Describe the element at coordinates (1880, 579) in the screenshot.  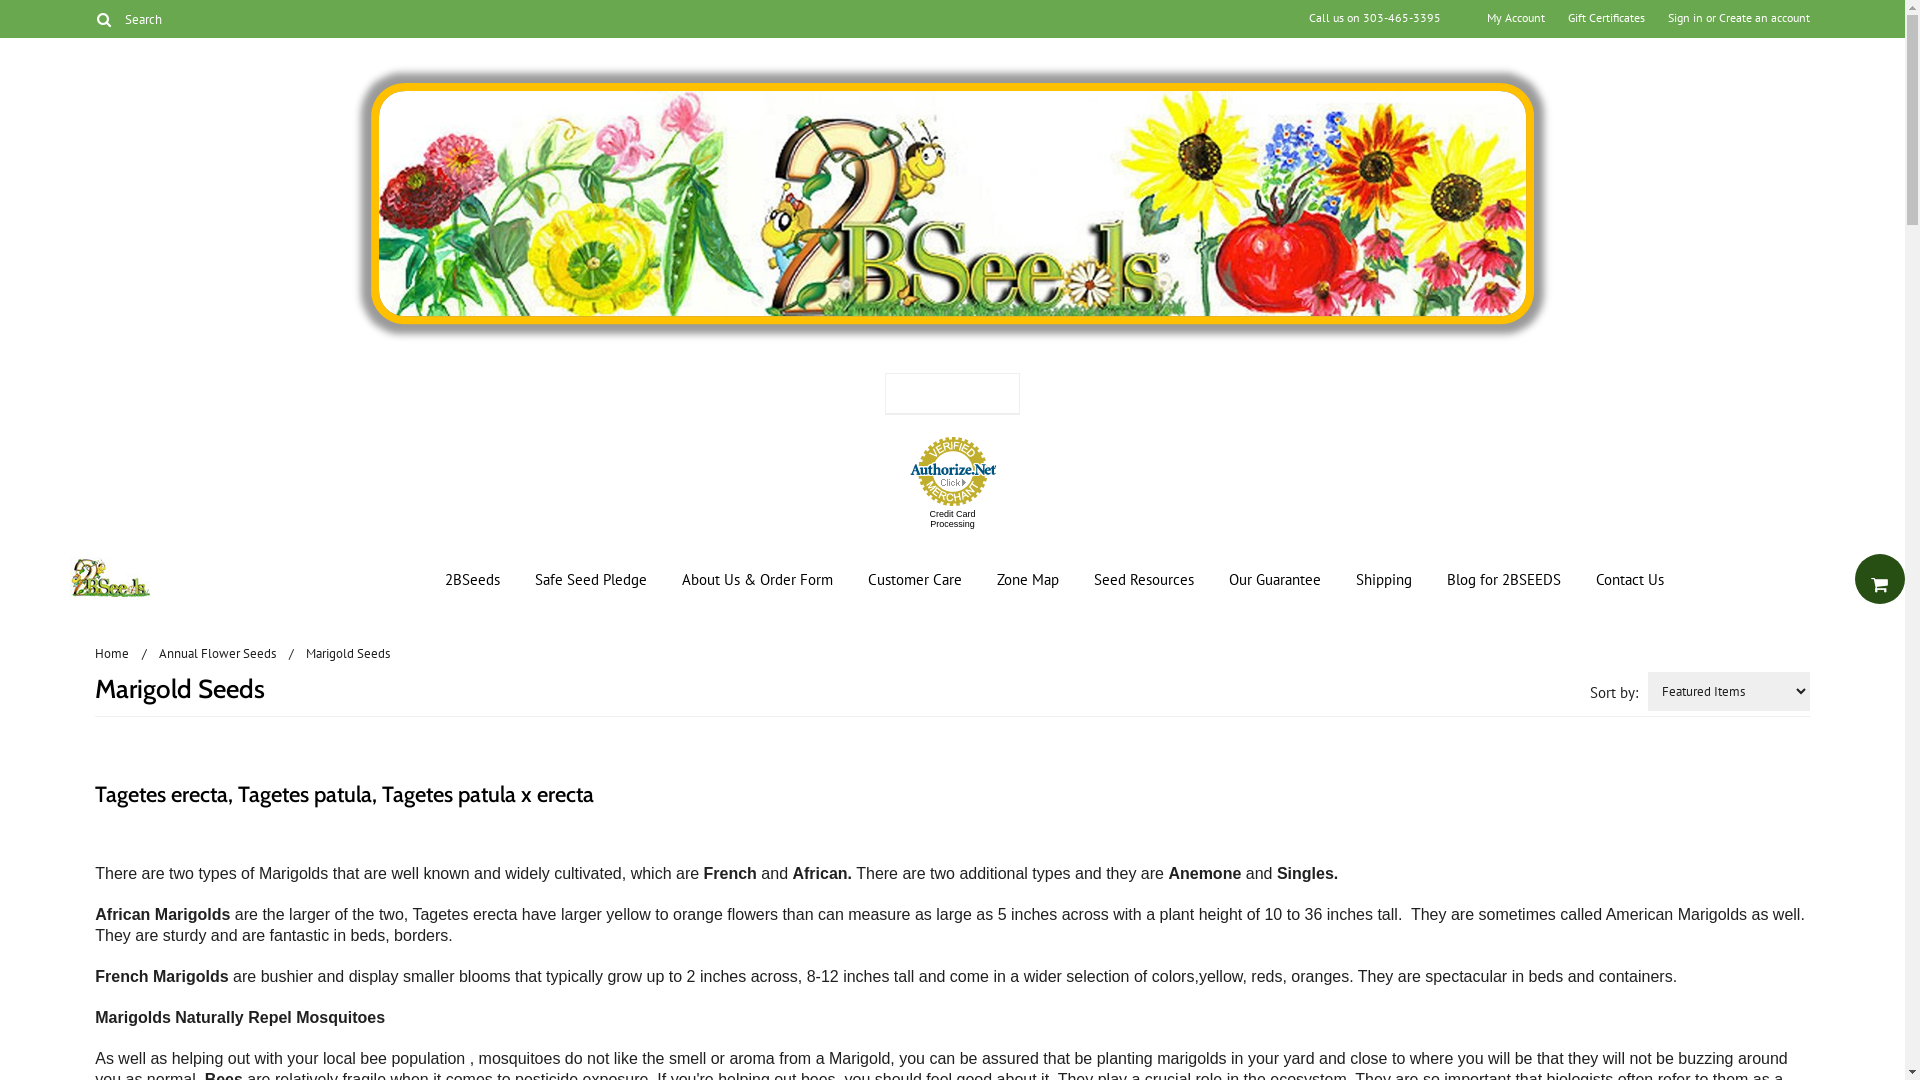
I see `View Cart` at that location.